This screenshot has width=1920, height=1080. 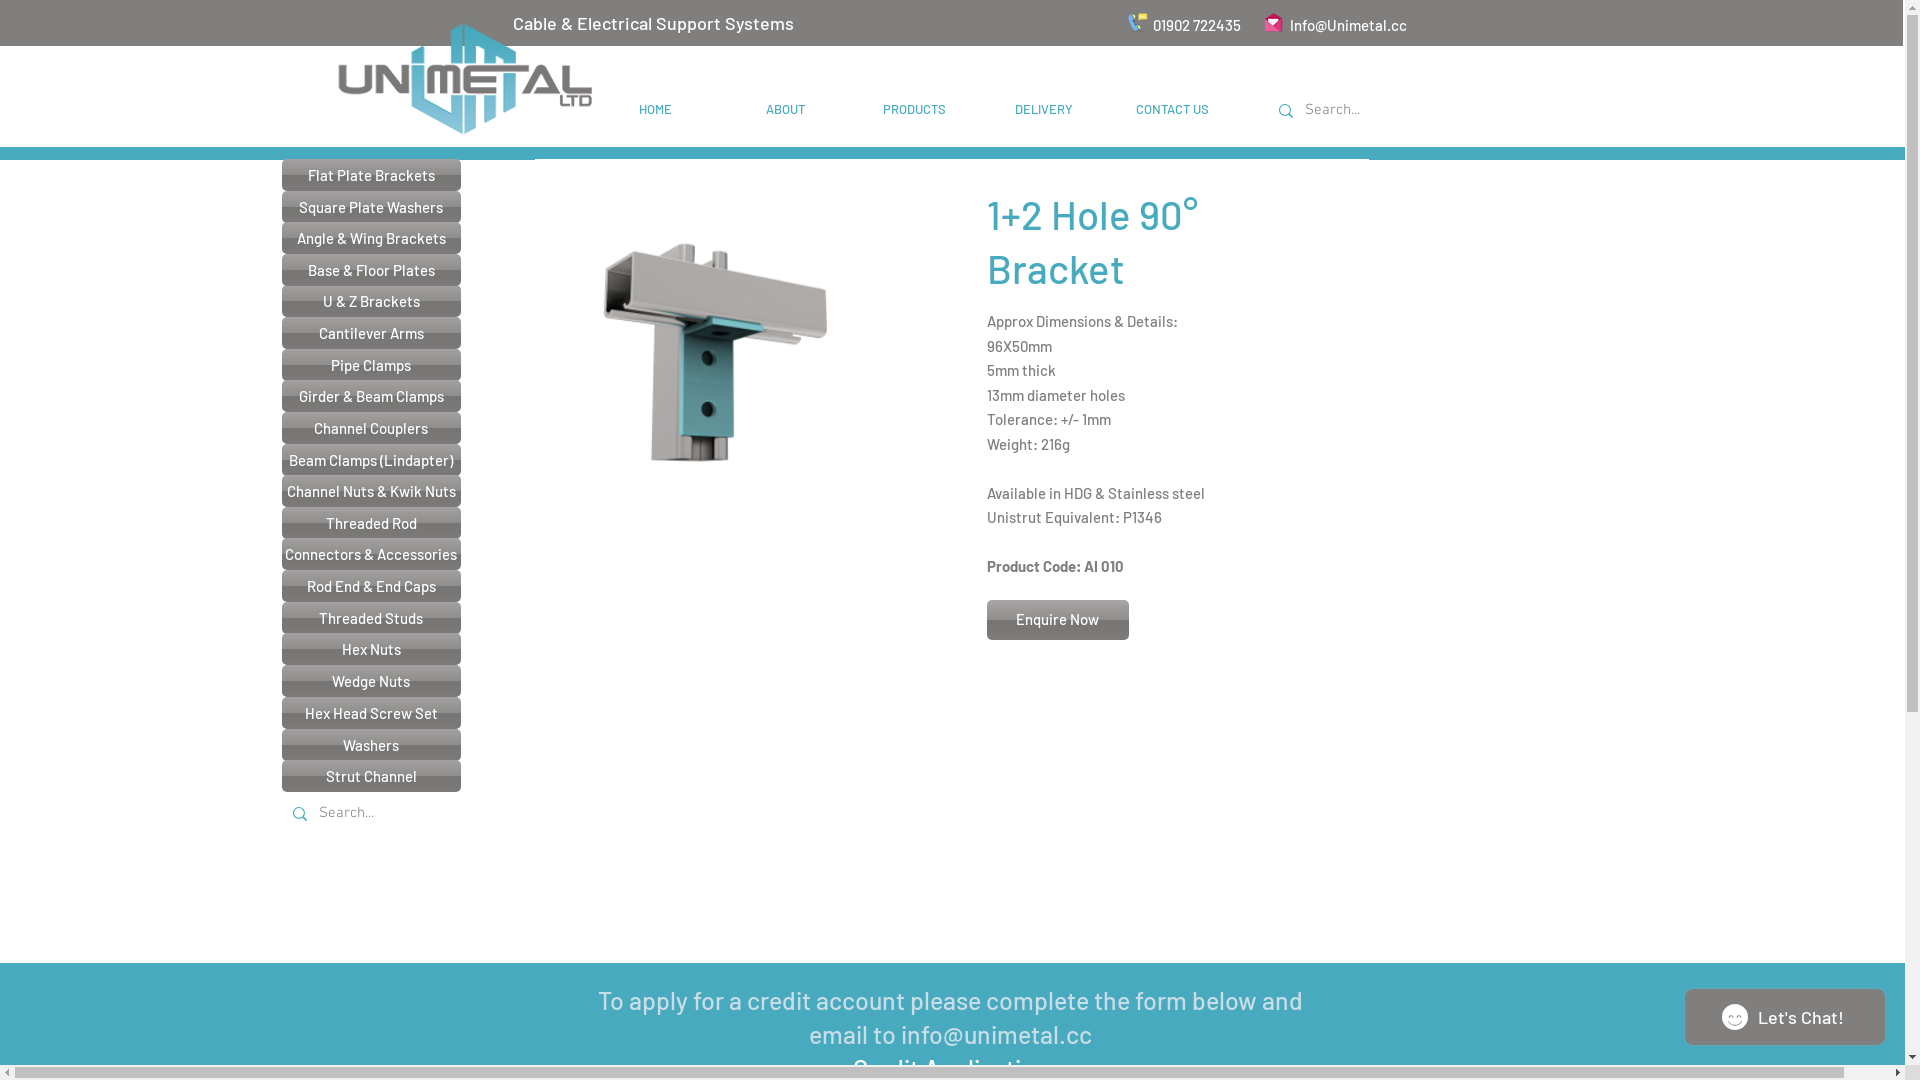 What do you see at coordinates (372, 270) in the screenshot?
I see `Base & Floor Plates` at bounding box center [372, 270].